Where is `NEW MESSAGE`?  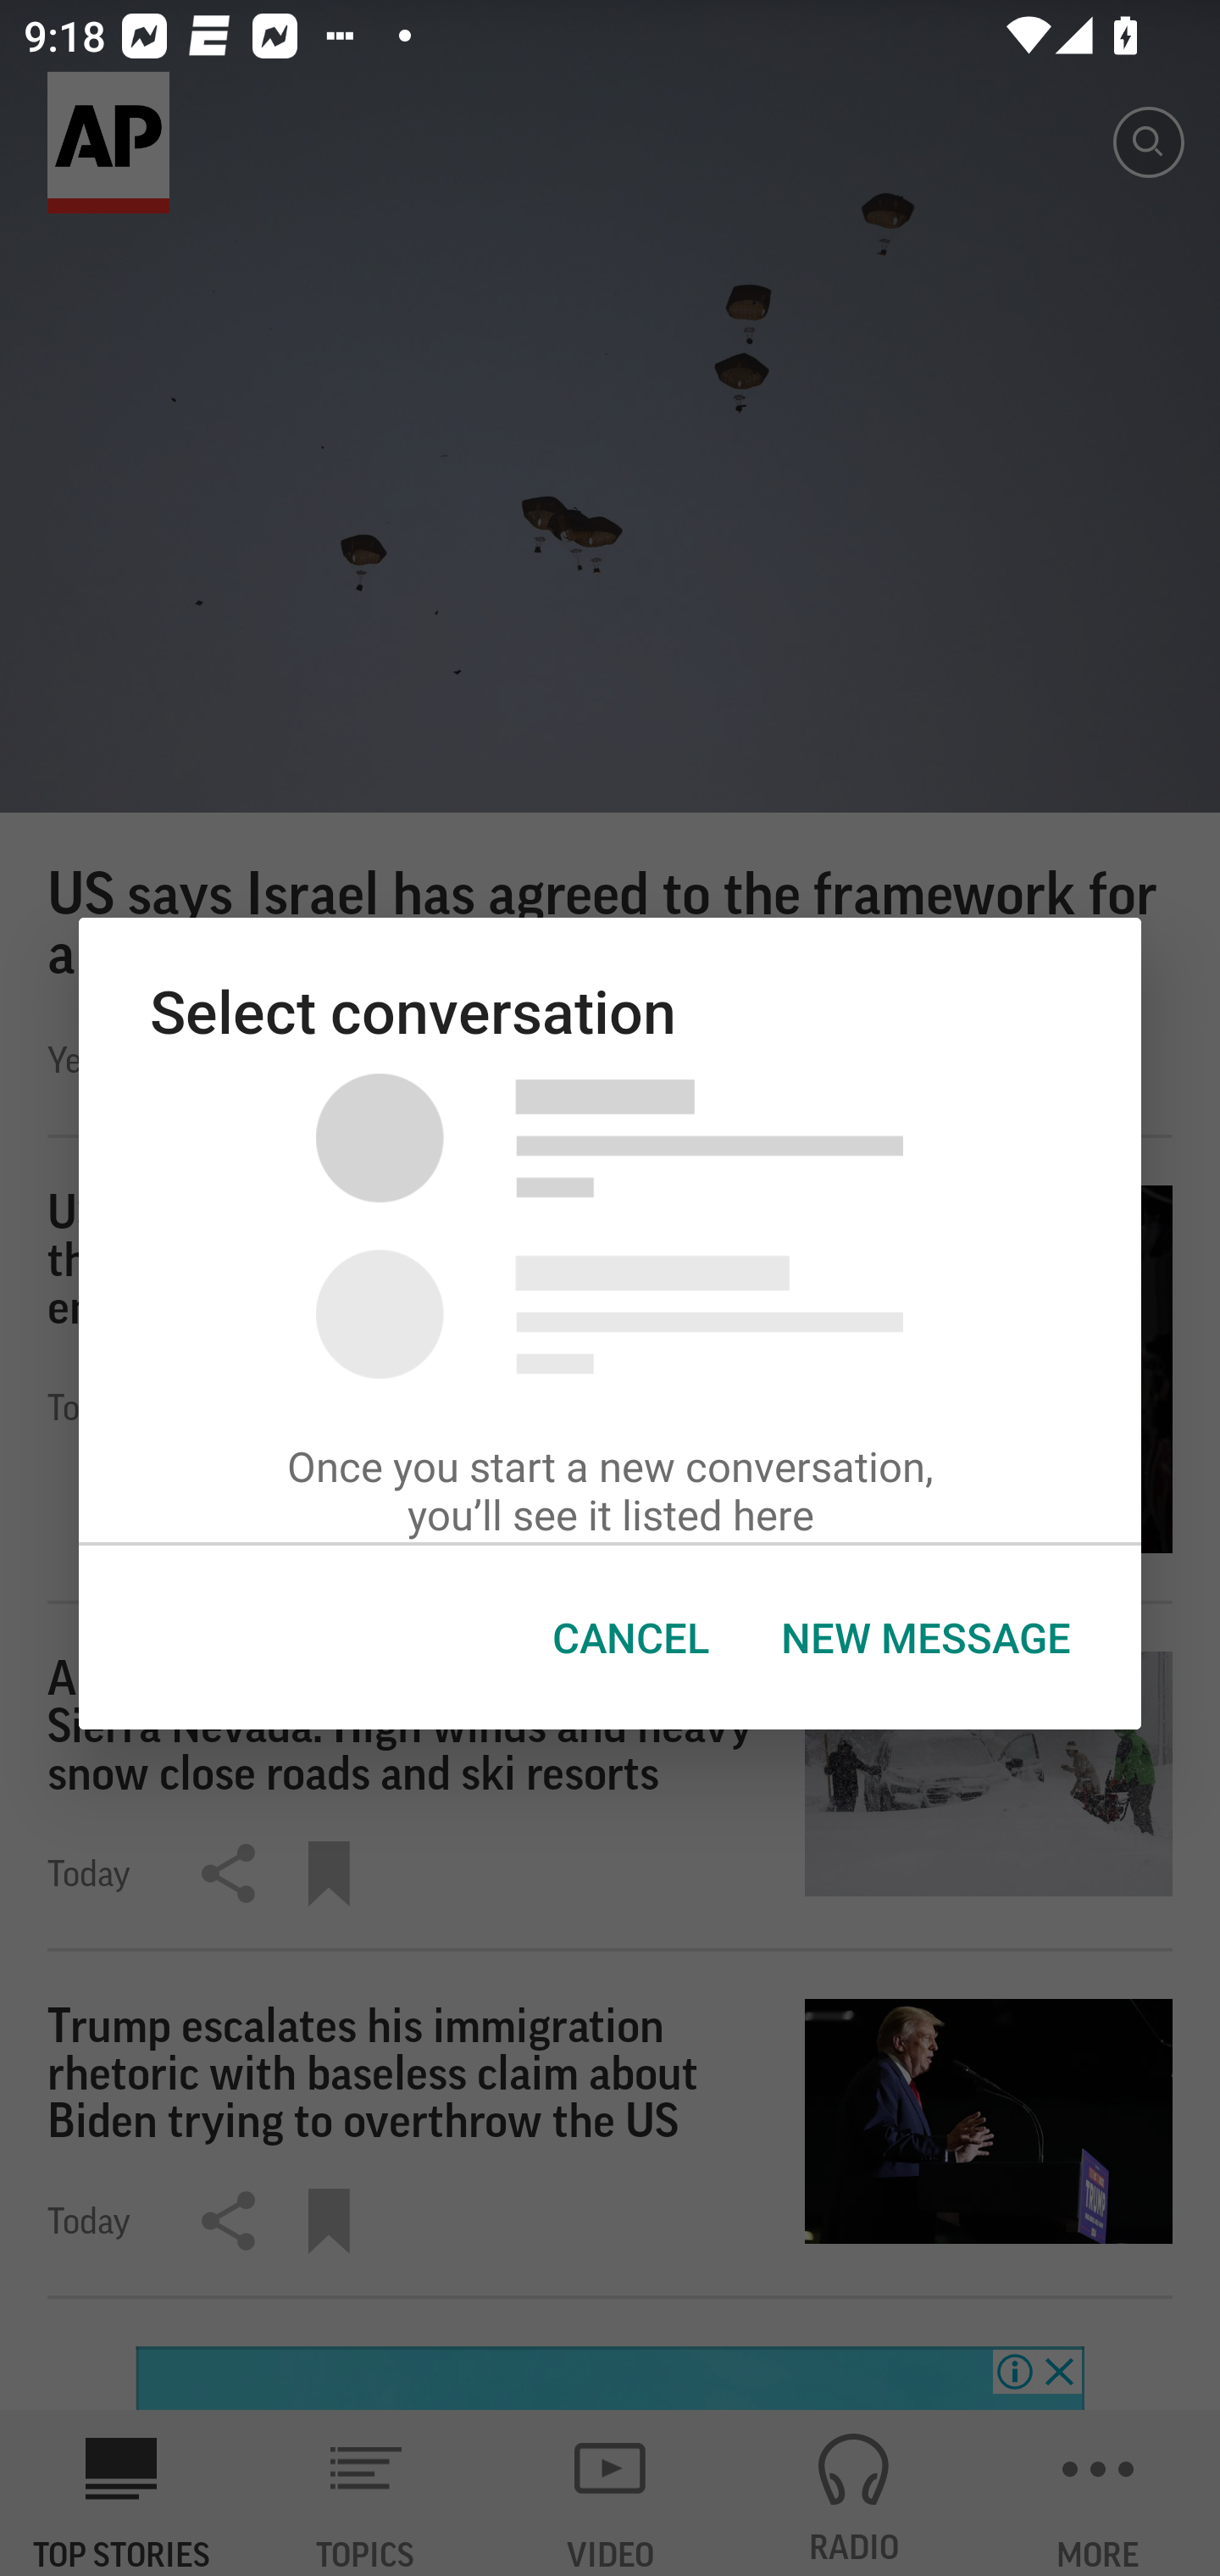
NEW MESSAGE is located at coordinates (924, 1638).